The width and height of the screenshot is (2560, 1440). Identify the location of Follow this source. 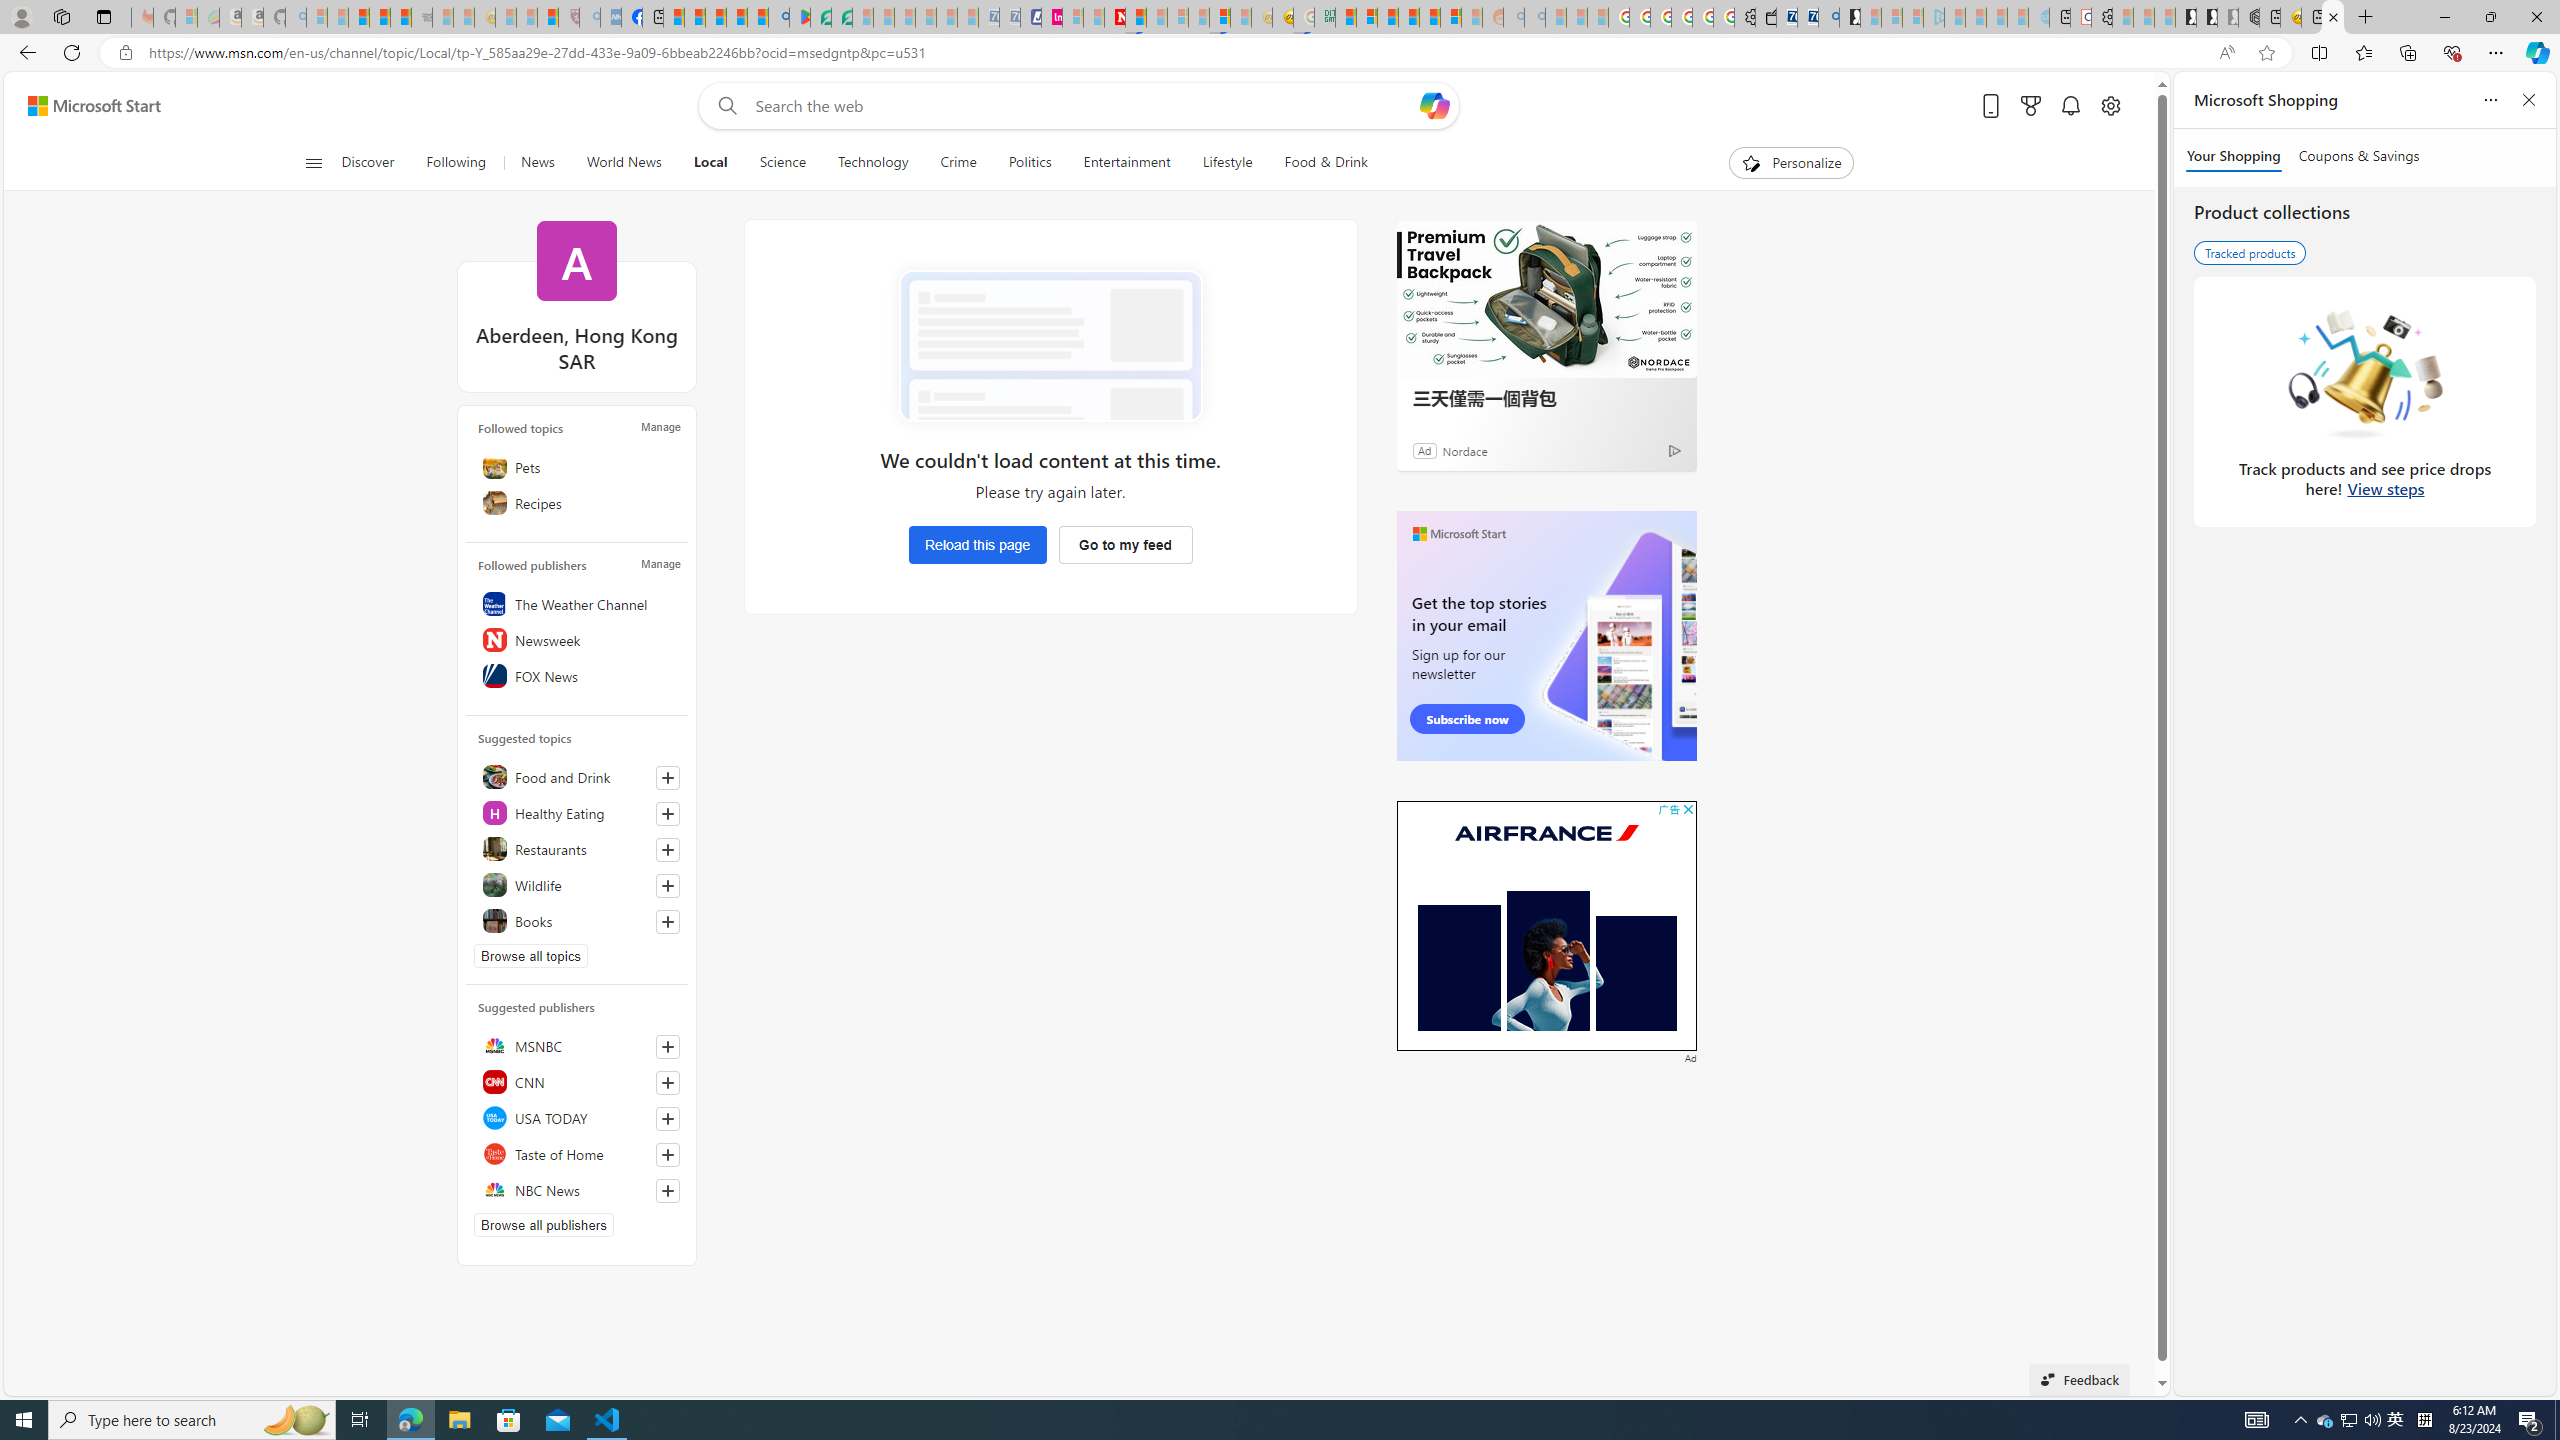
(668, 1190).